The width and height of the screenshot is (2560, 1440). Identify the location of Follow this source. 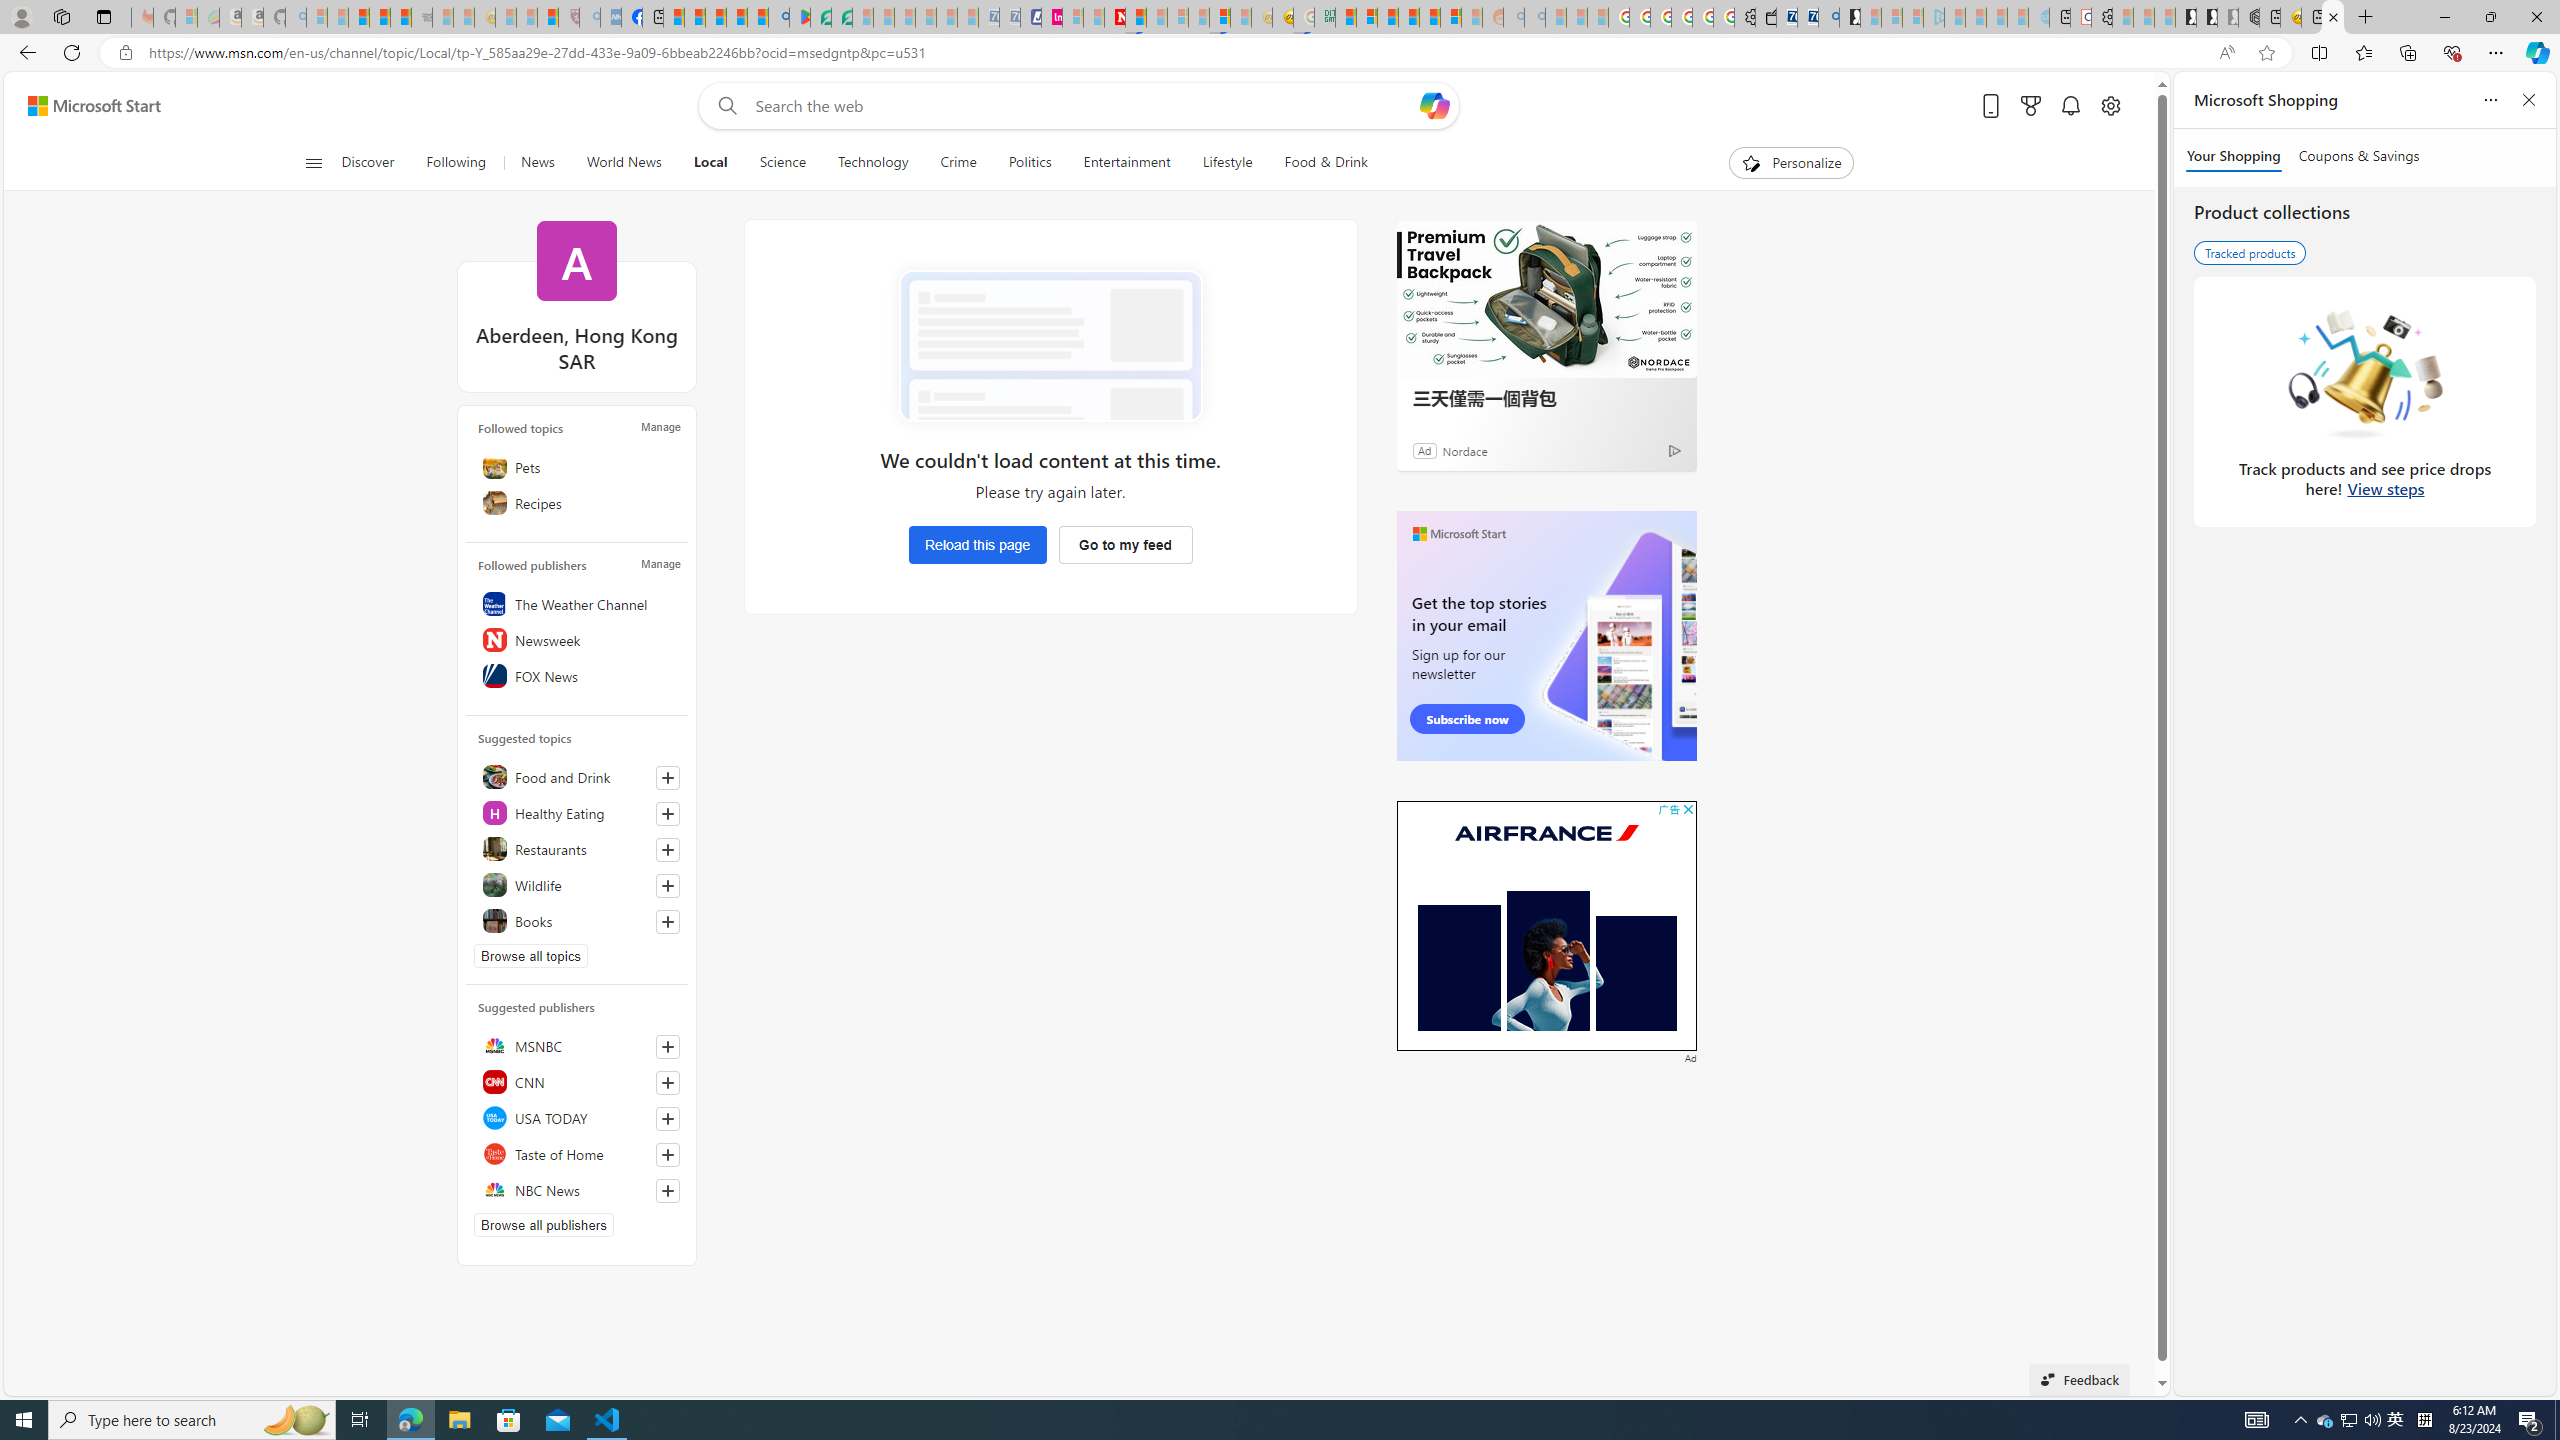
(668, 1190).